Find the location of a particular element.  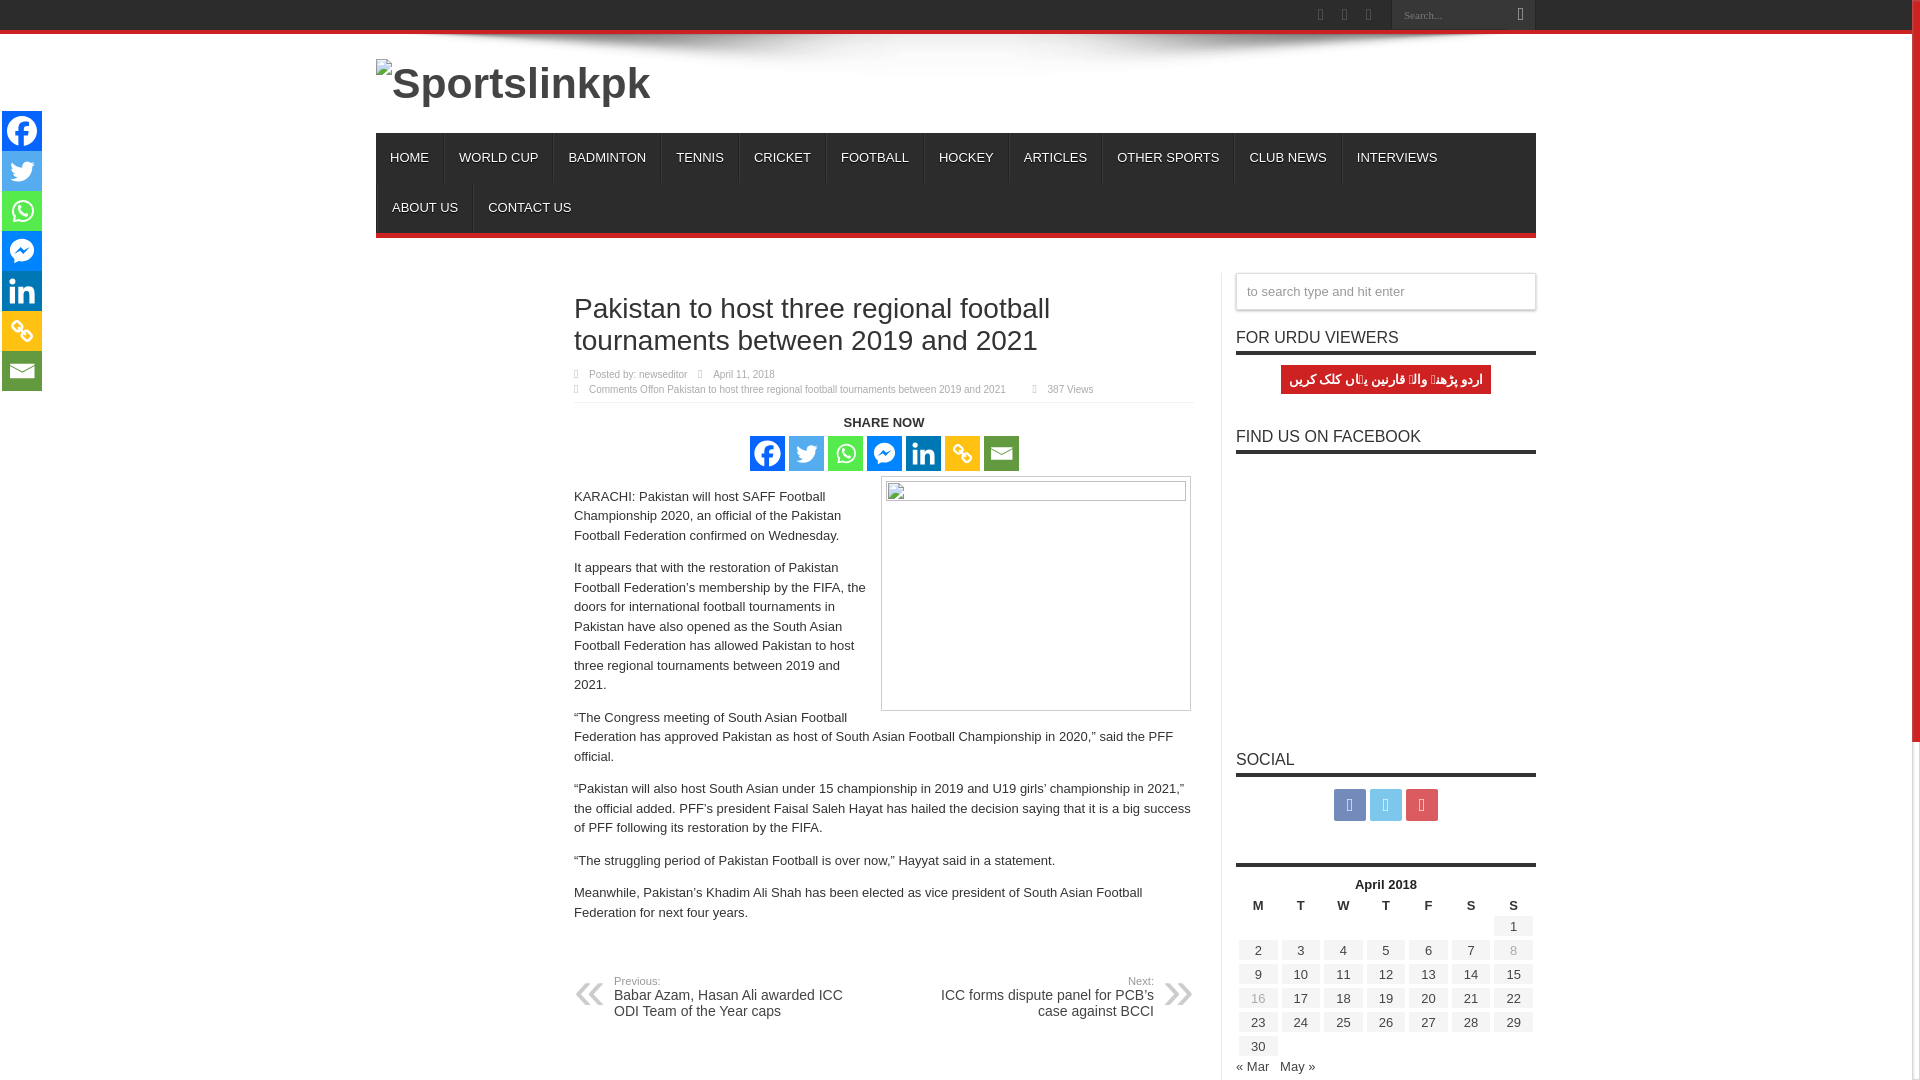

CLUB NEWS is located at coordinates (1287, 157).